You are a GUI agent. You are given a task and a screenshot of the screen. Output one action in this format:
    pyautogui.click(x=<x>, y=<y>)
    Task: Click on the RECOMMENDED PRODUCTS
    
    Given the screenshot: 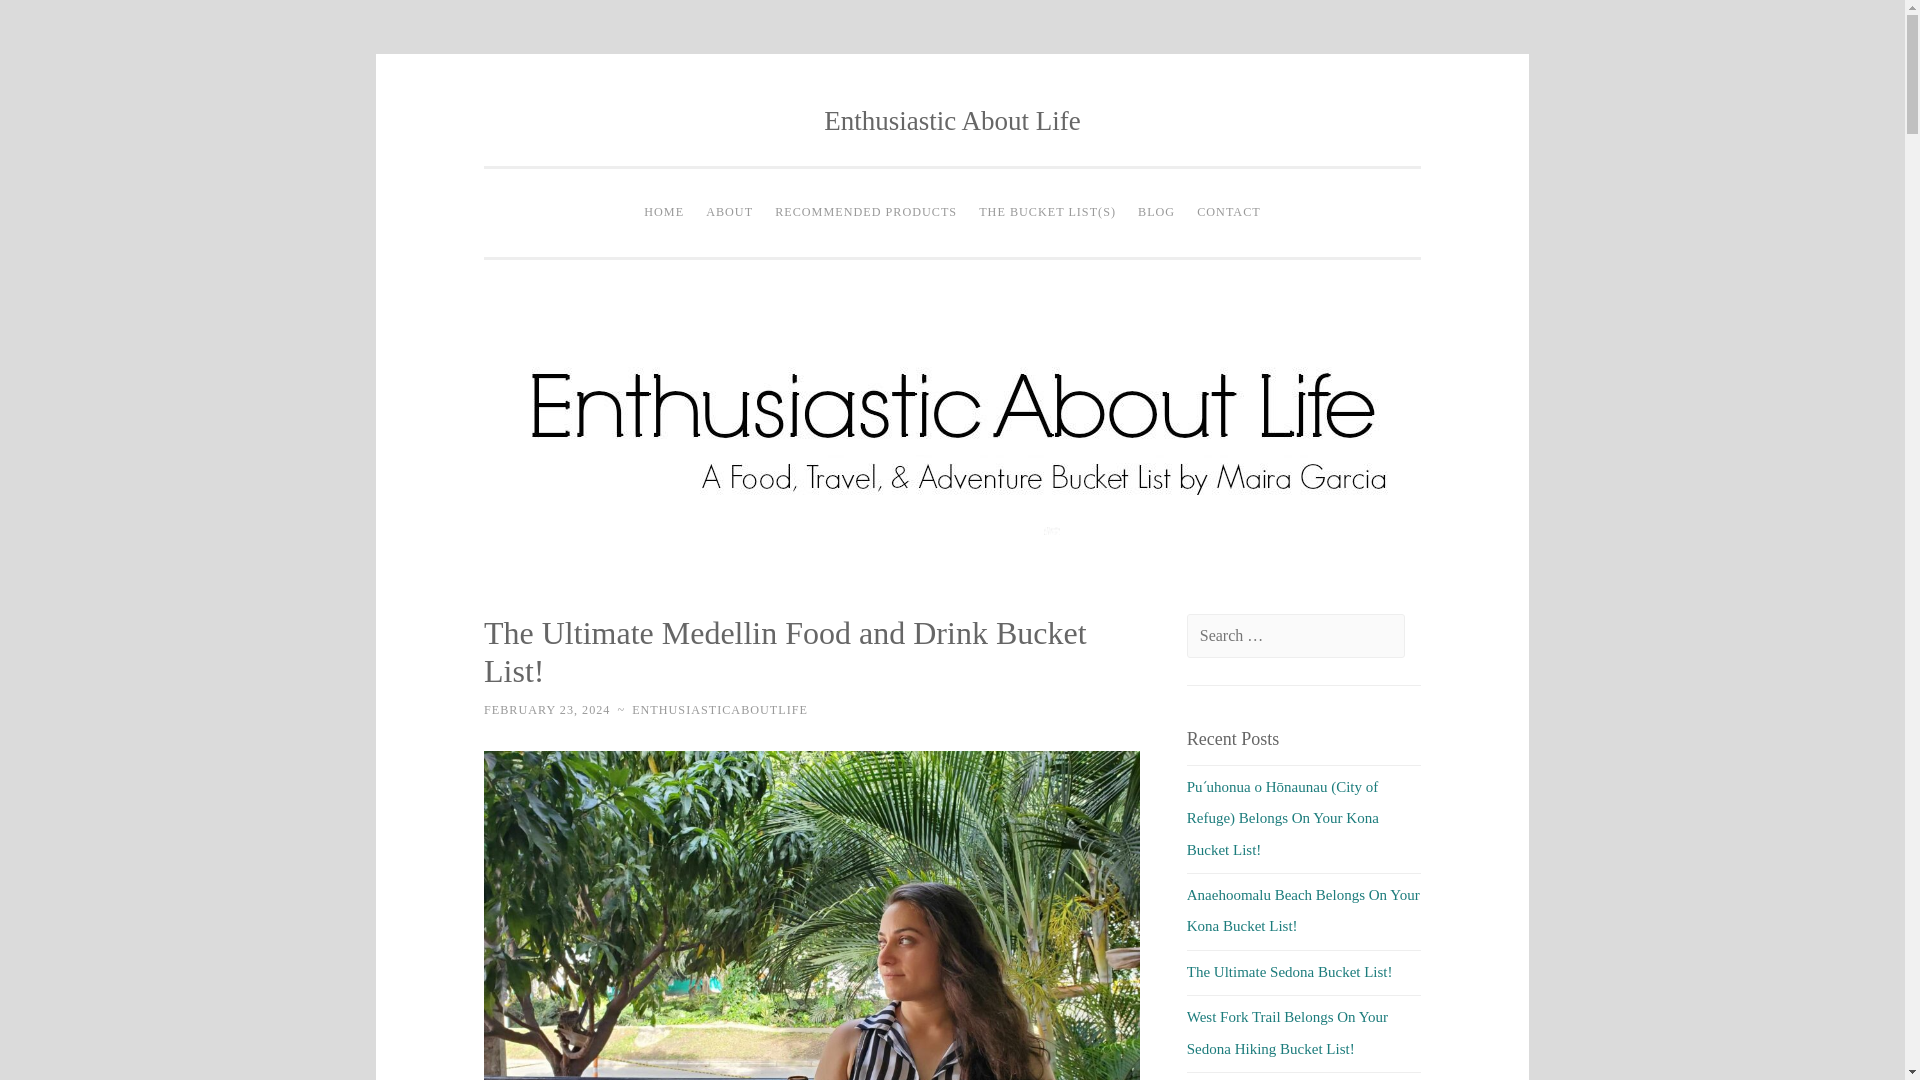 What is the action you would take?
    pyautogui.click(x=866, y=213)
    